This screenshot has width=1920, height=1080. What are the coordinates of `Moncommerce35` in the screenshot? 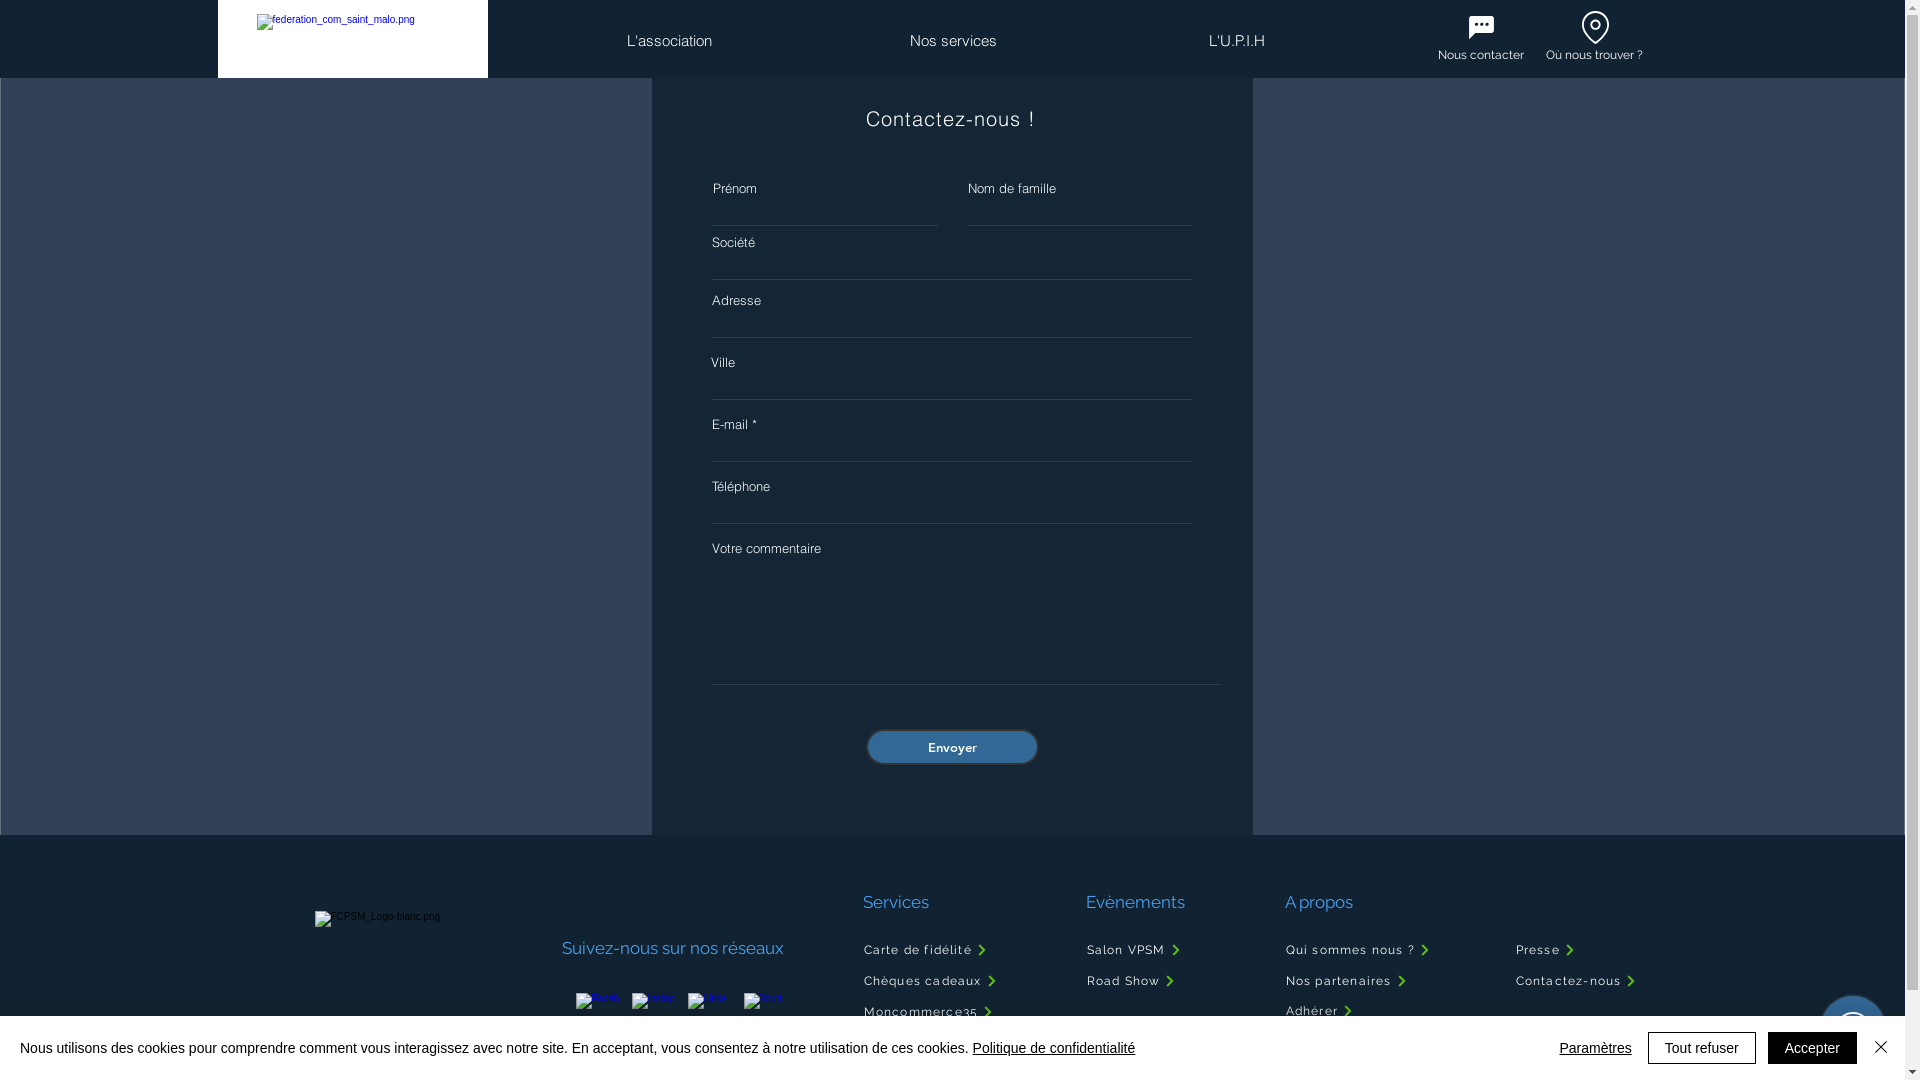 It's located at (962, 1012).